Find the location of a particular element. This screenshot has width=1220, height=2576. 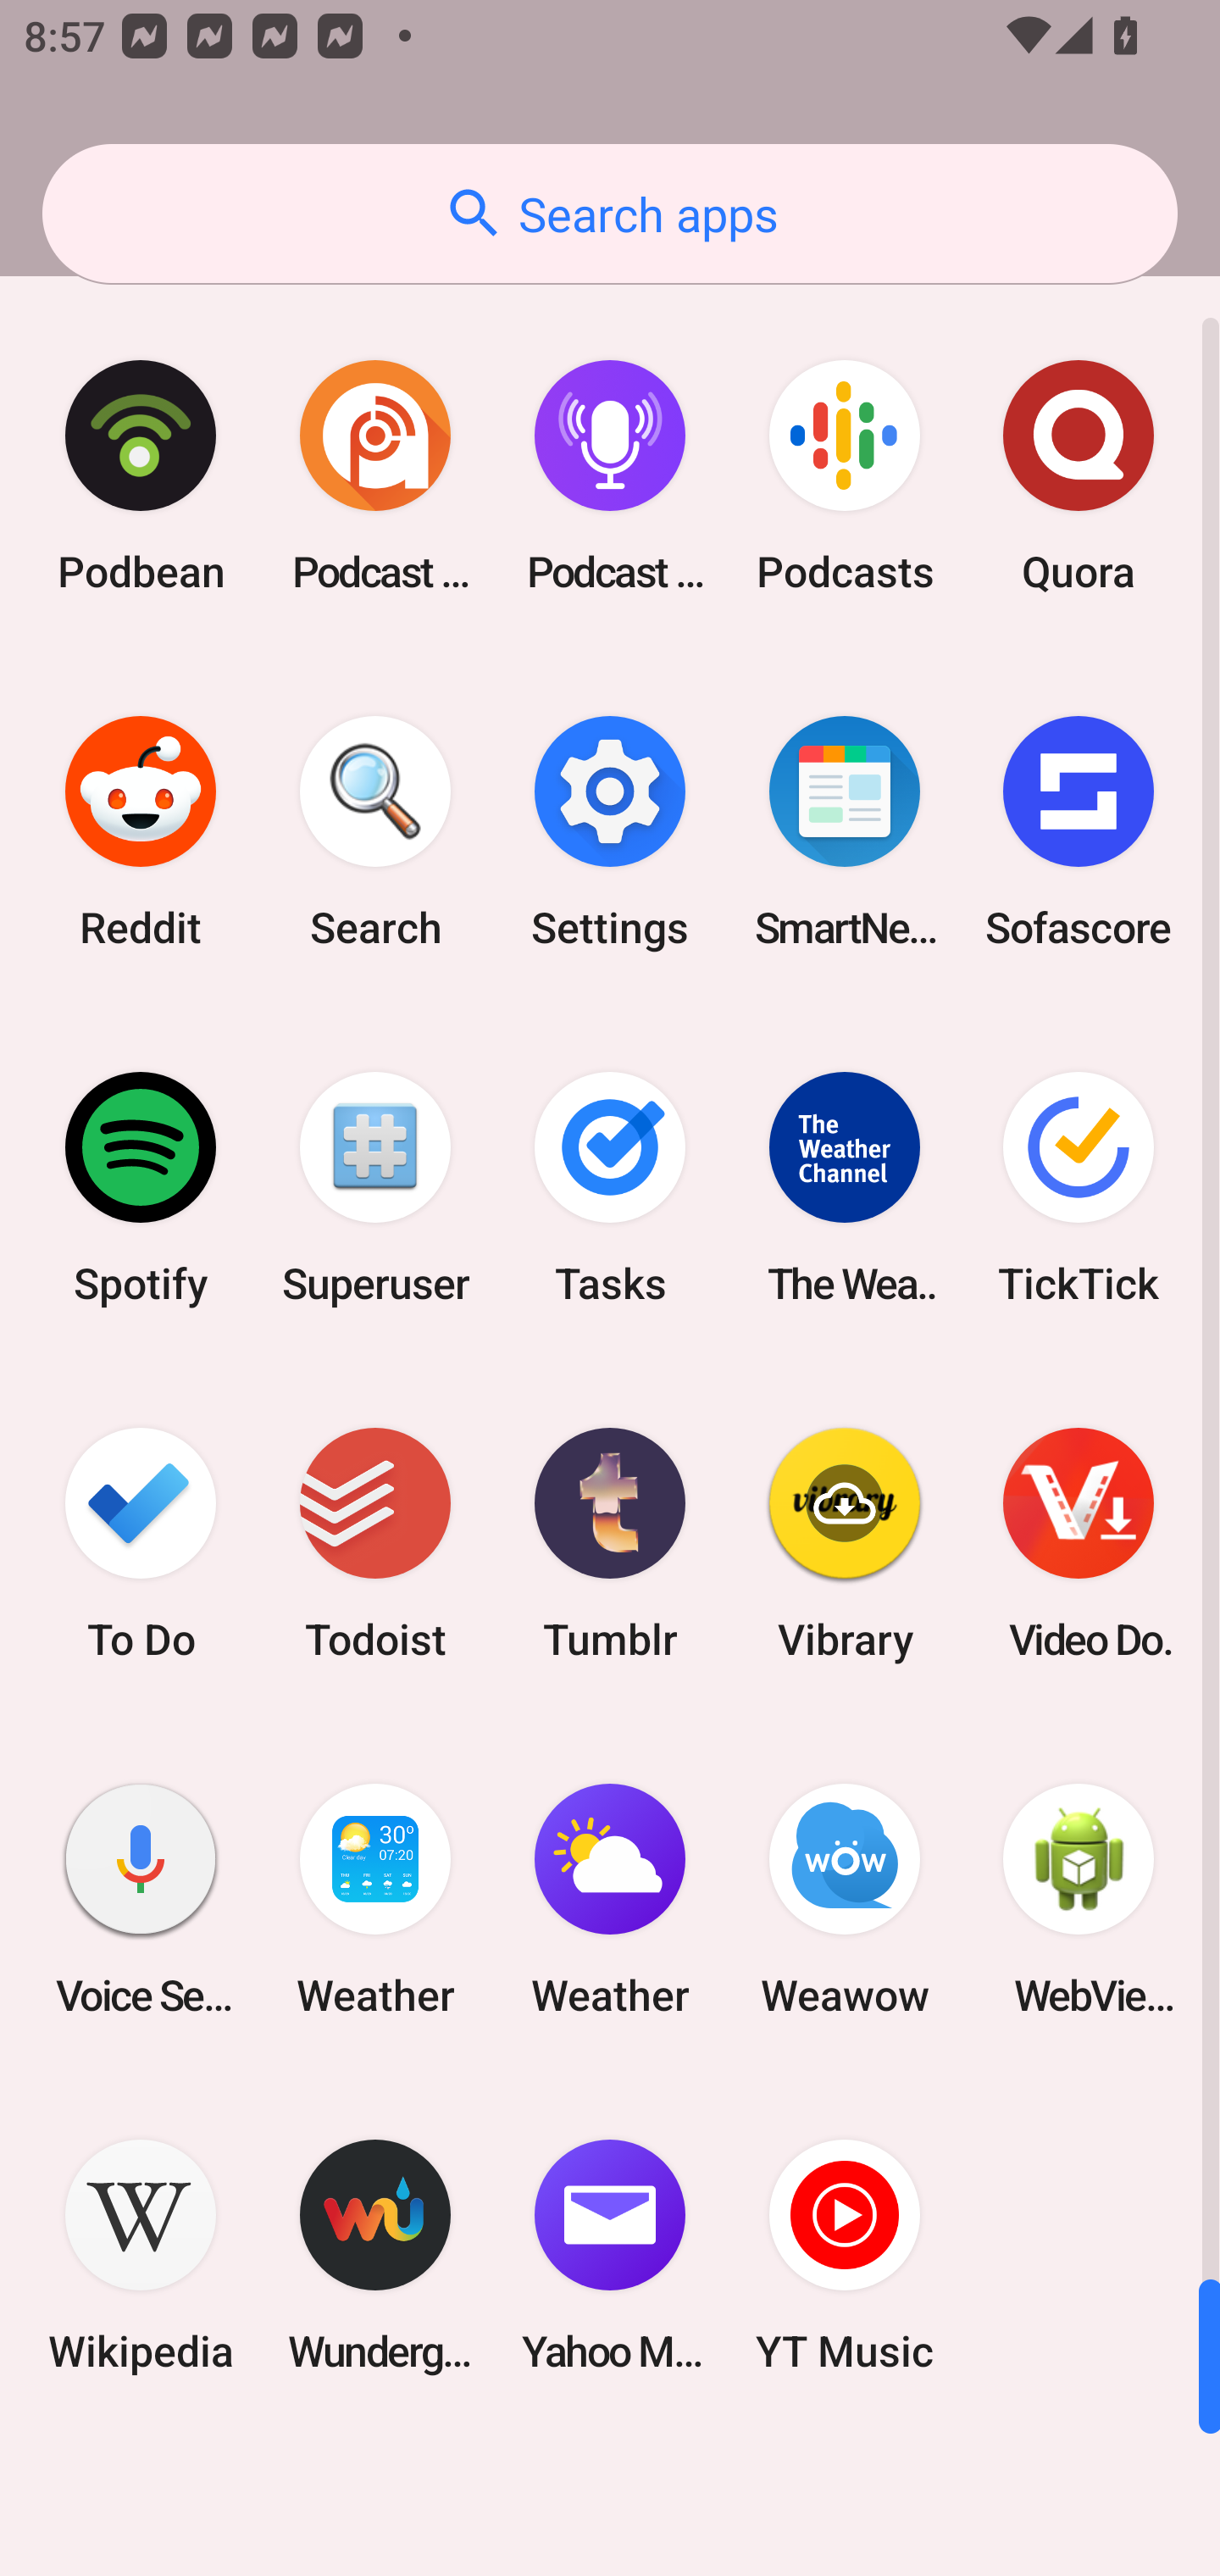

Podcast Addict is located at coordinates (375, 476).